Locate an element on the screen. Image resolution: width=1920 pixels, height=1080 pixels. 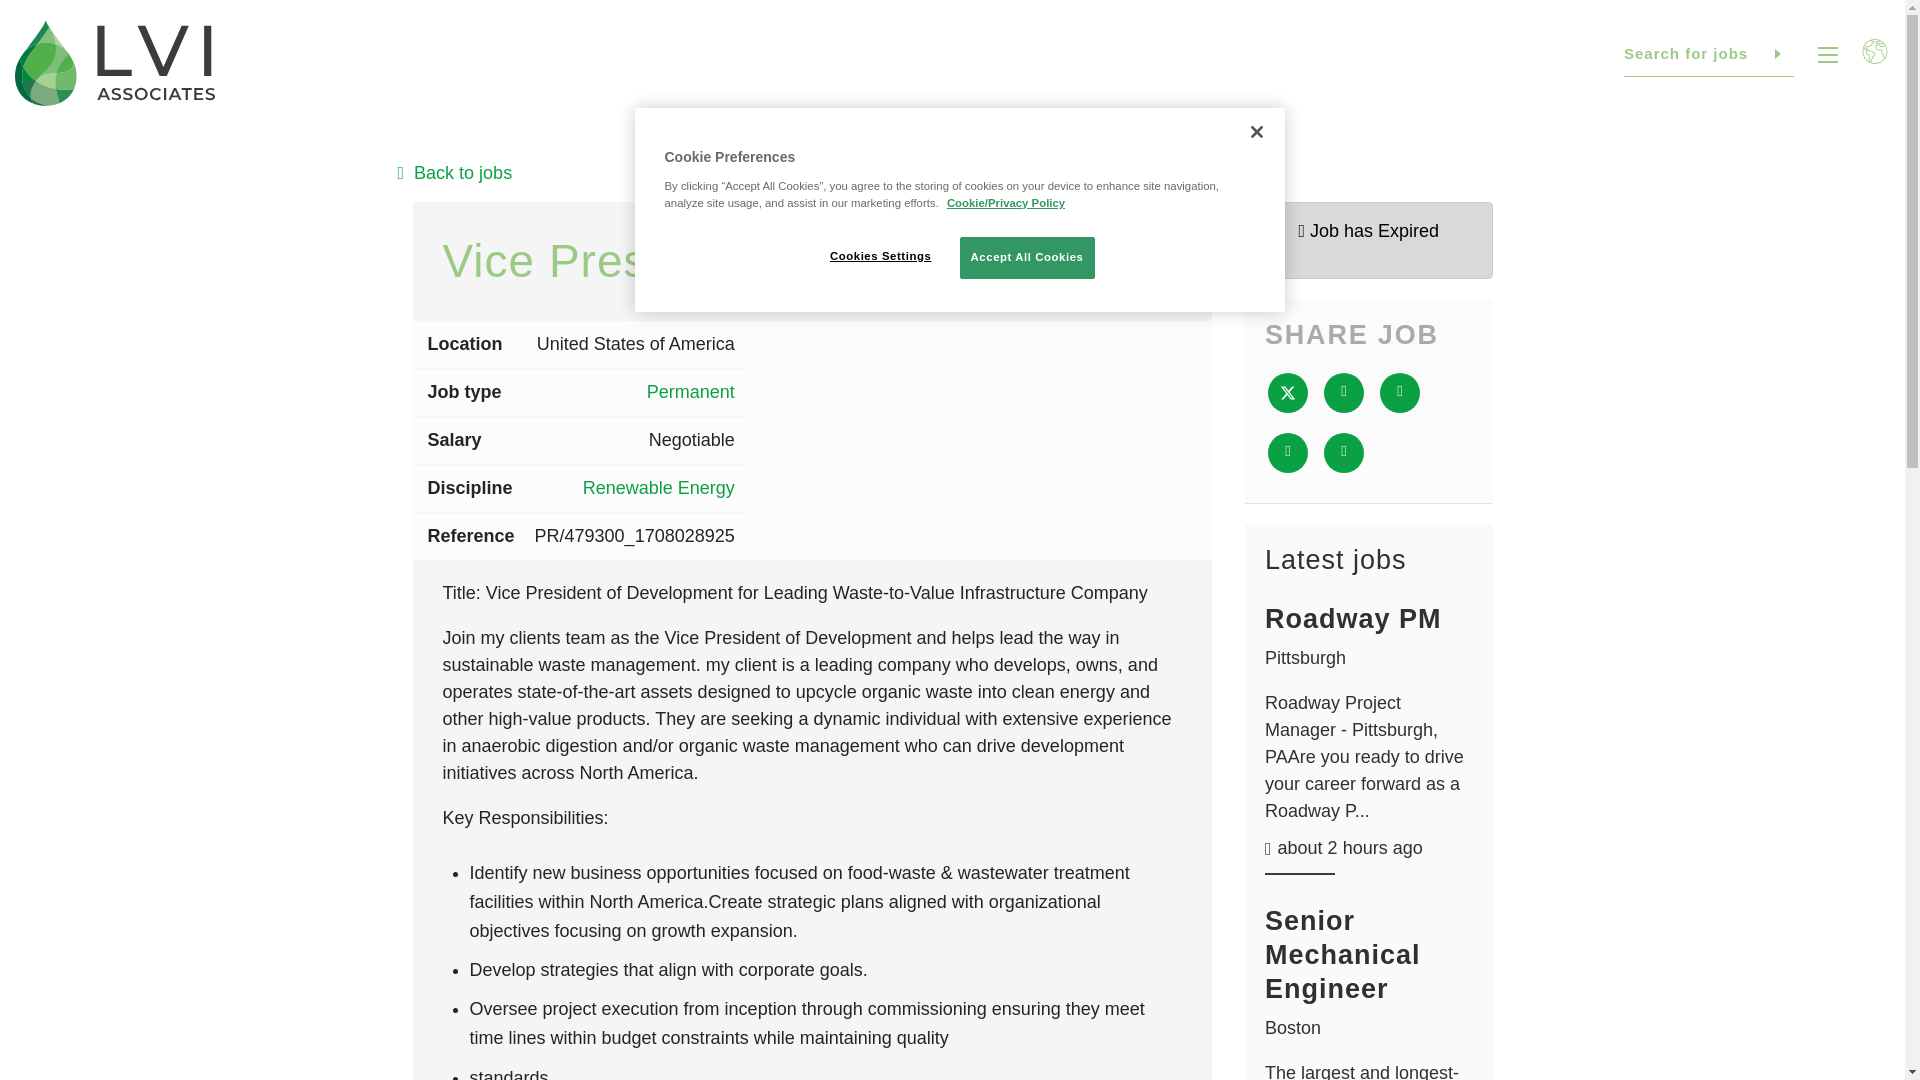
Facebook is located at coordinates (1612, 944).